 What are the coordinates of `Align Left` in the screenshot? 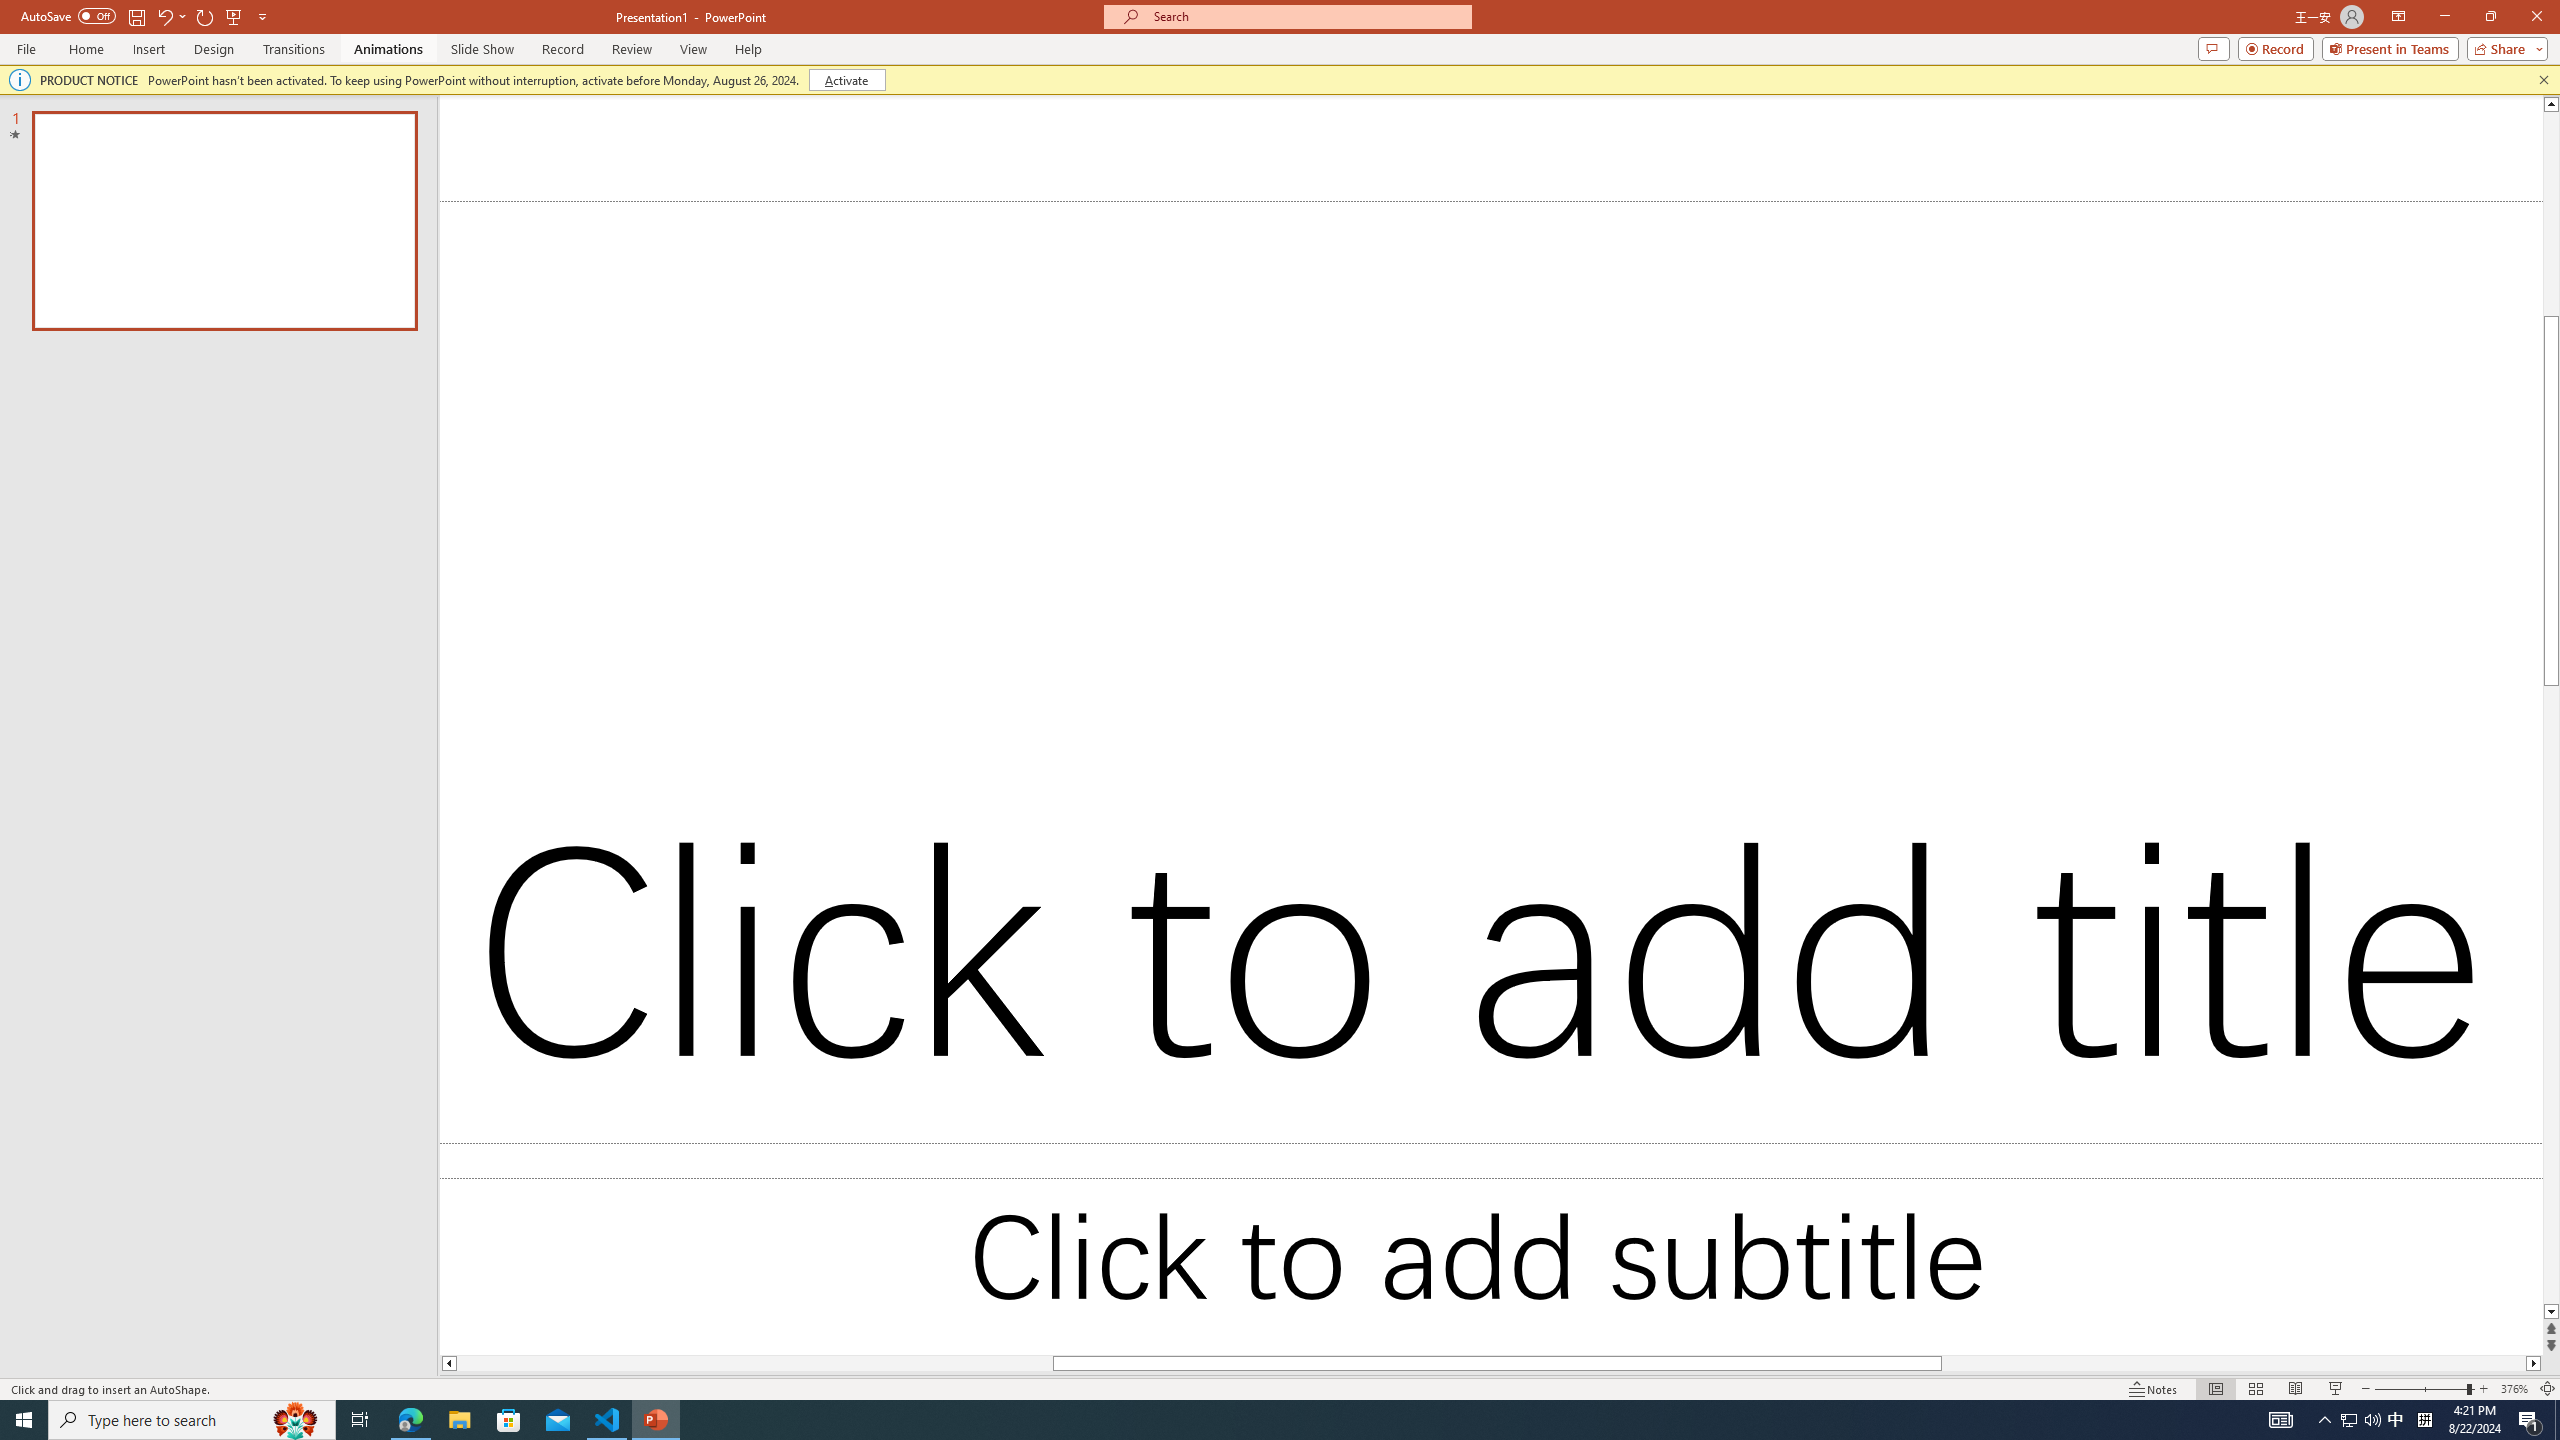 It's located at (716, 180).